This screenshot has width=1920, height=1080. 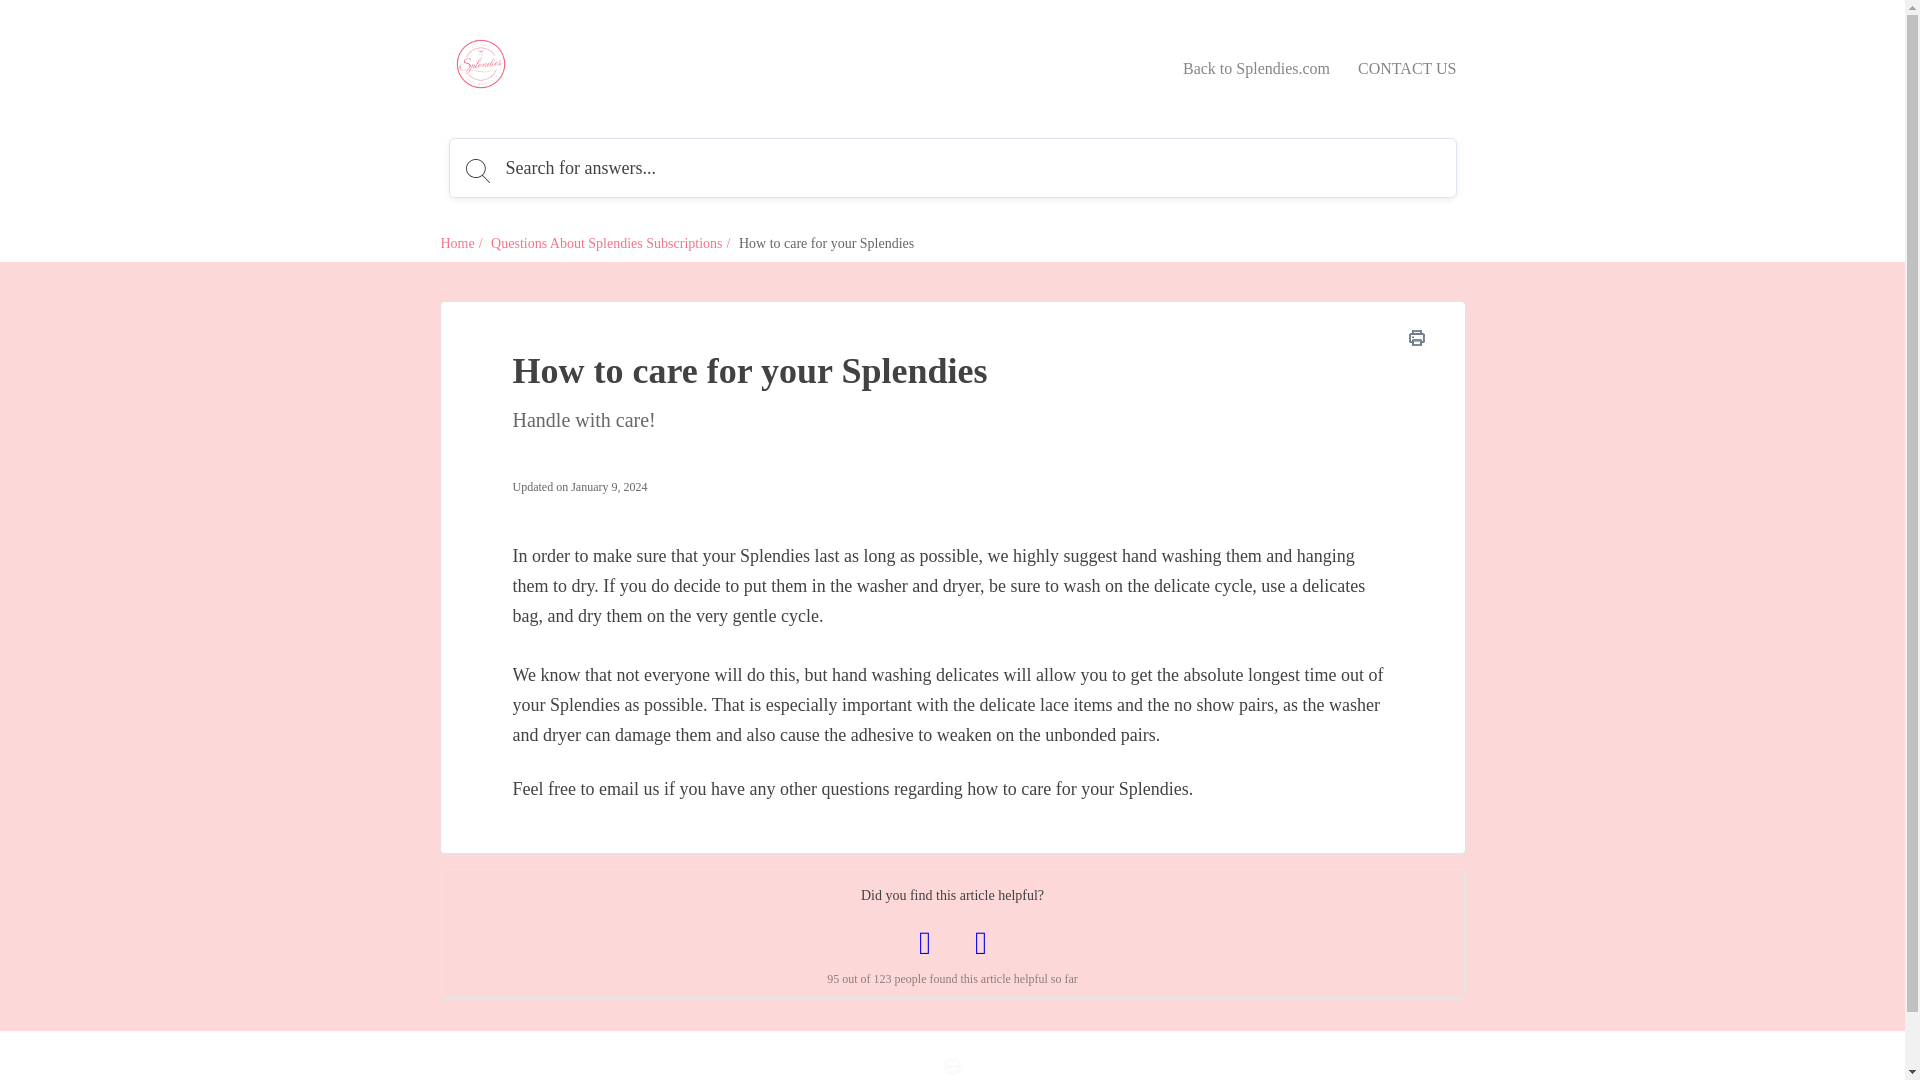 What do you see at coordinates (1256, 68) in the screenshot?
I see `Back to Splendies.com` at bounding box center [1256, 68].